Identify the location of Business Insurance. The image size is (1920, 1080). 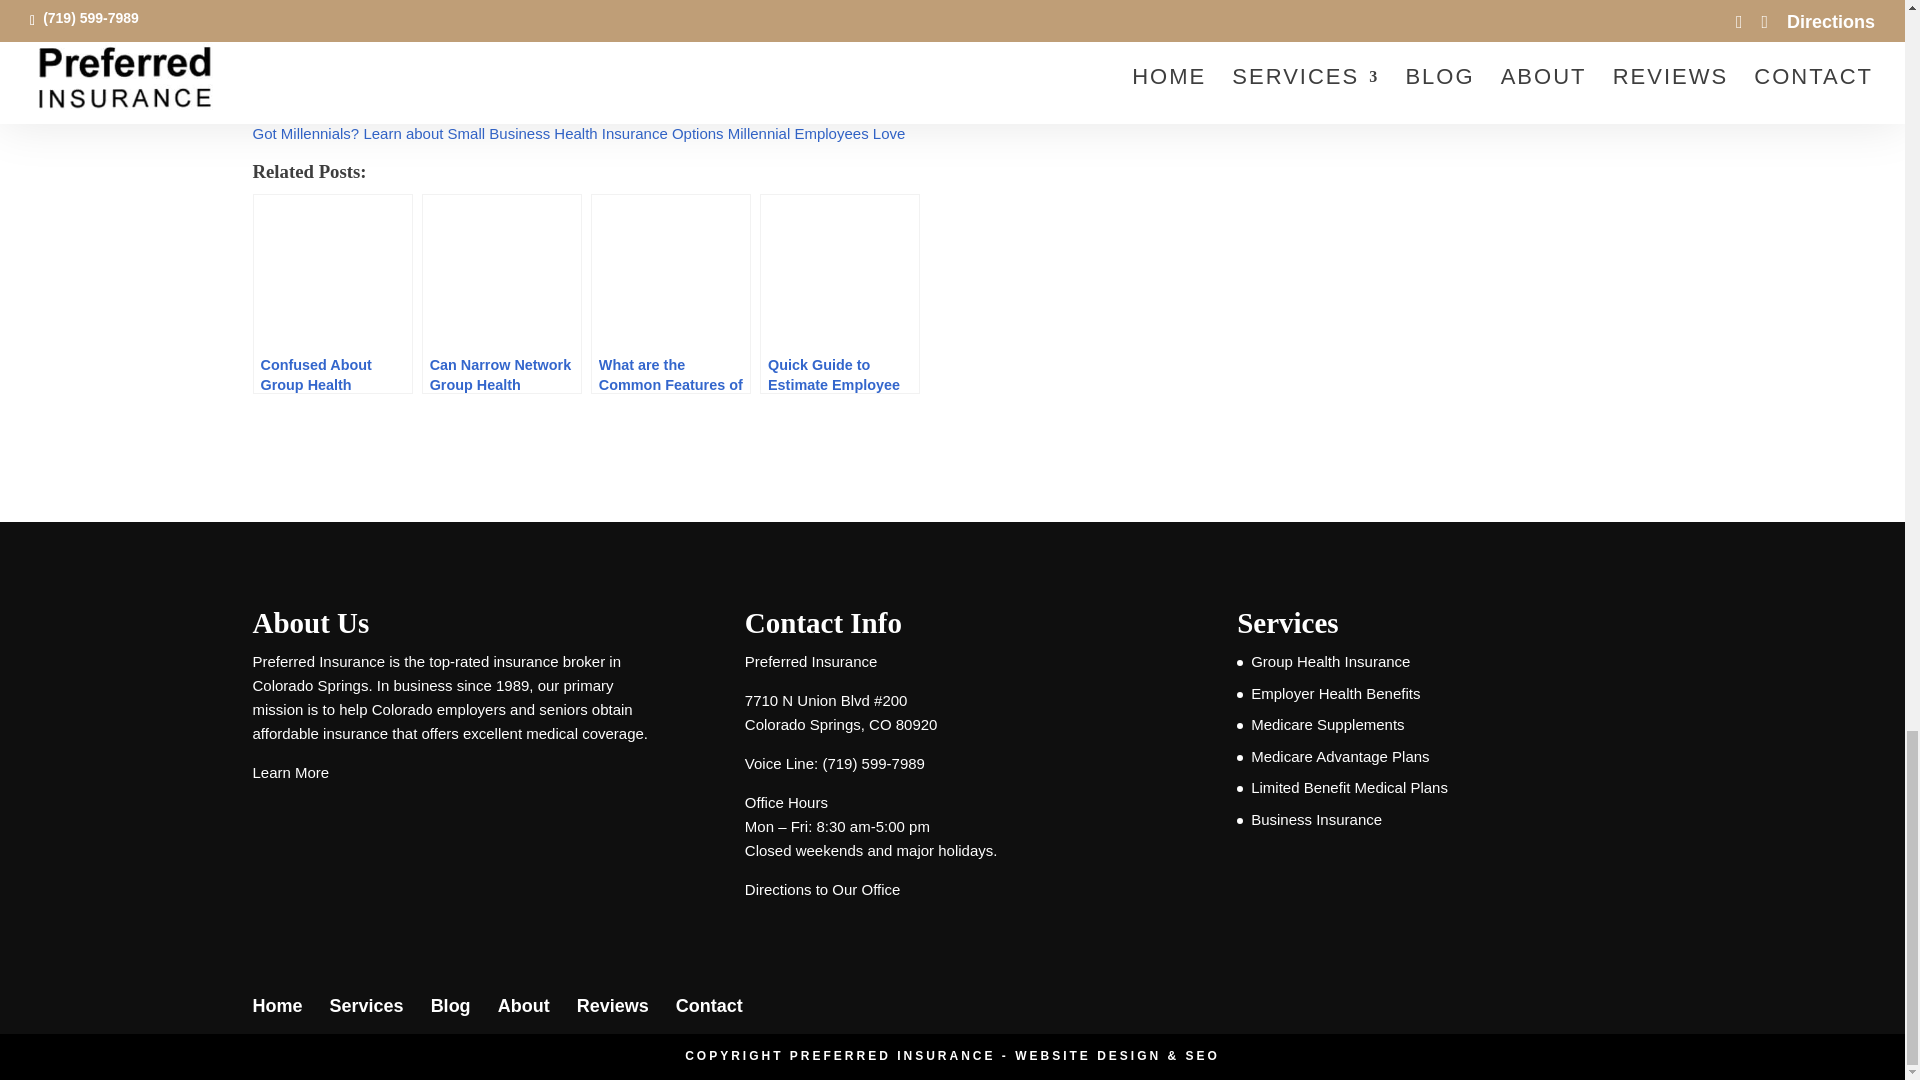
(1316, 820).